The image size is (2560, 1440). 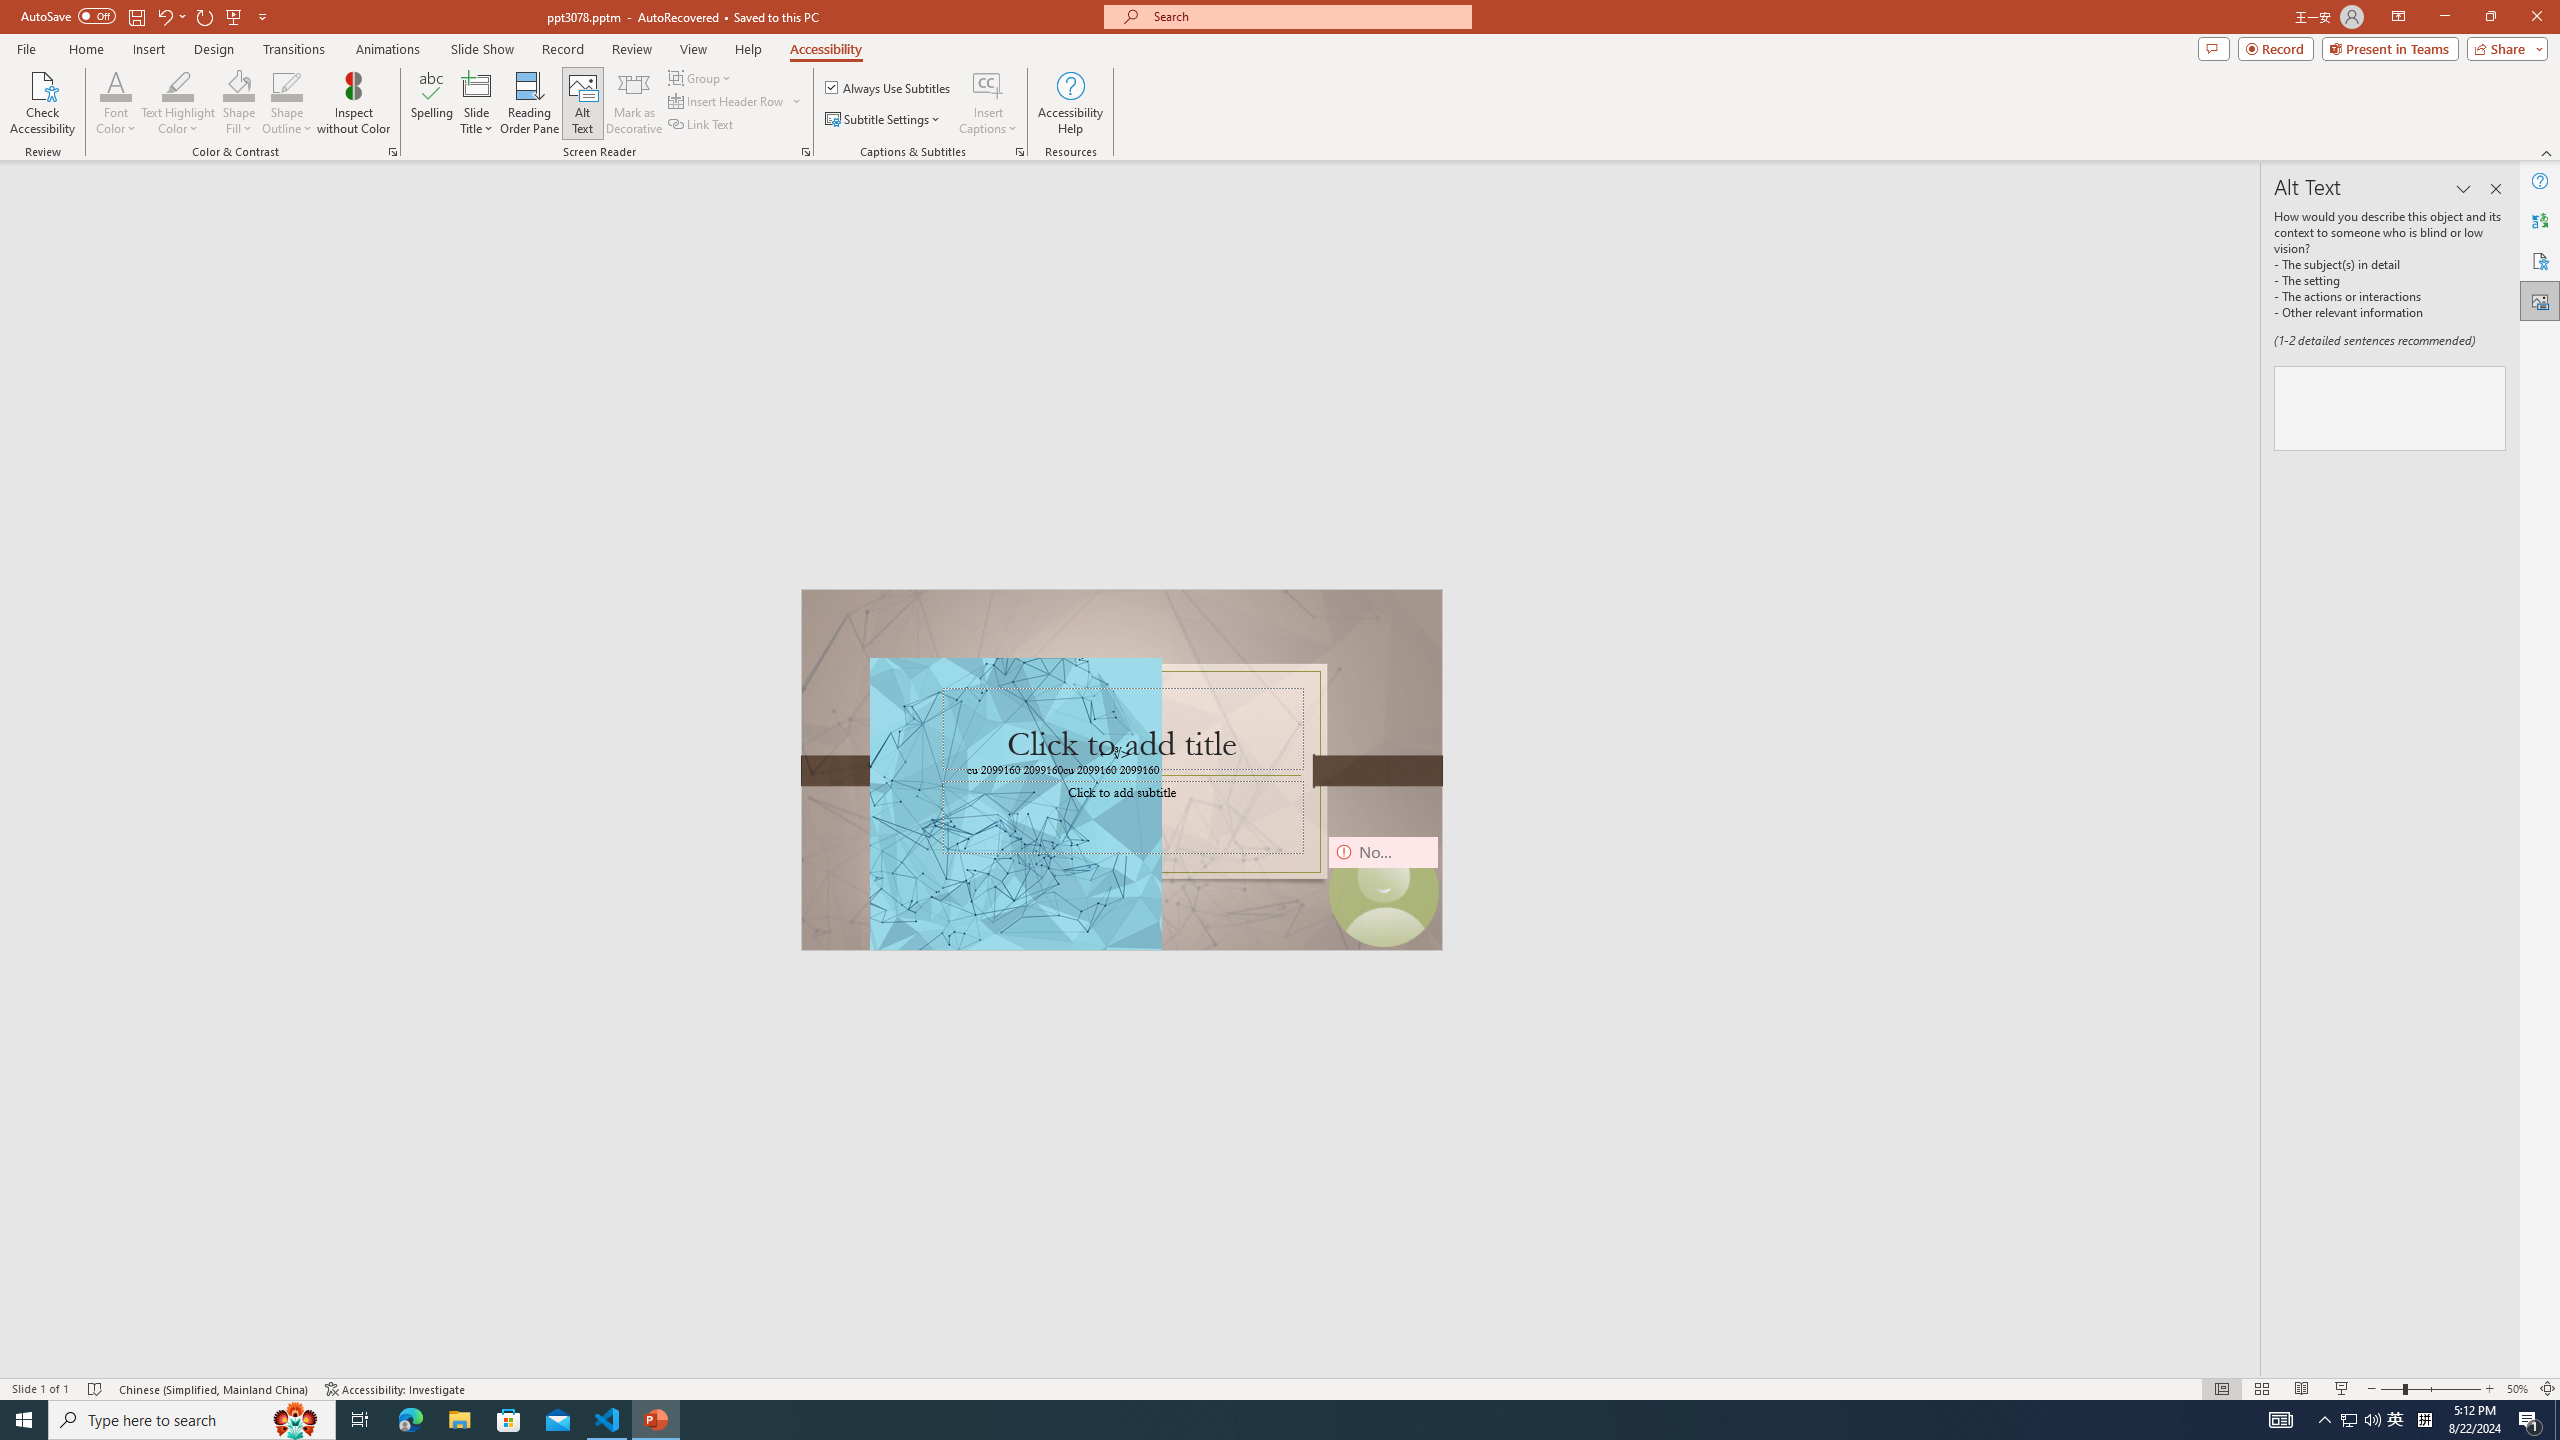 I want to click on Slide Title, so click(x=477, y=103).